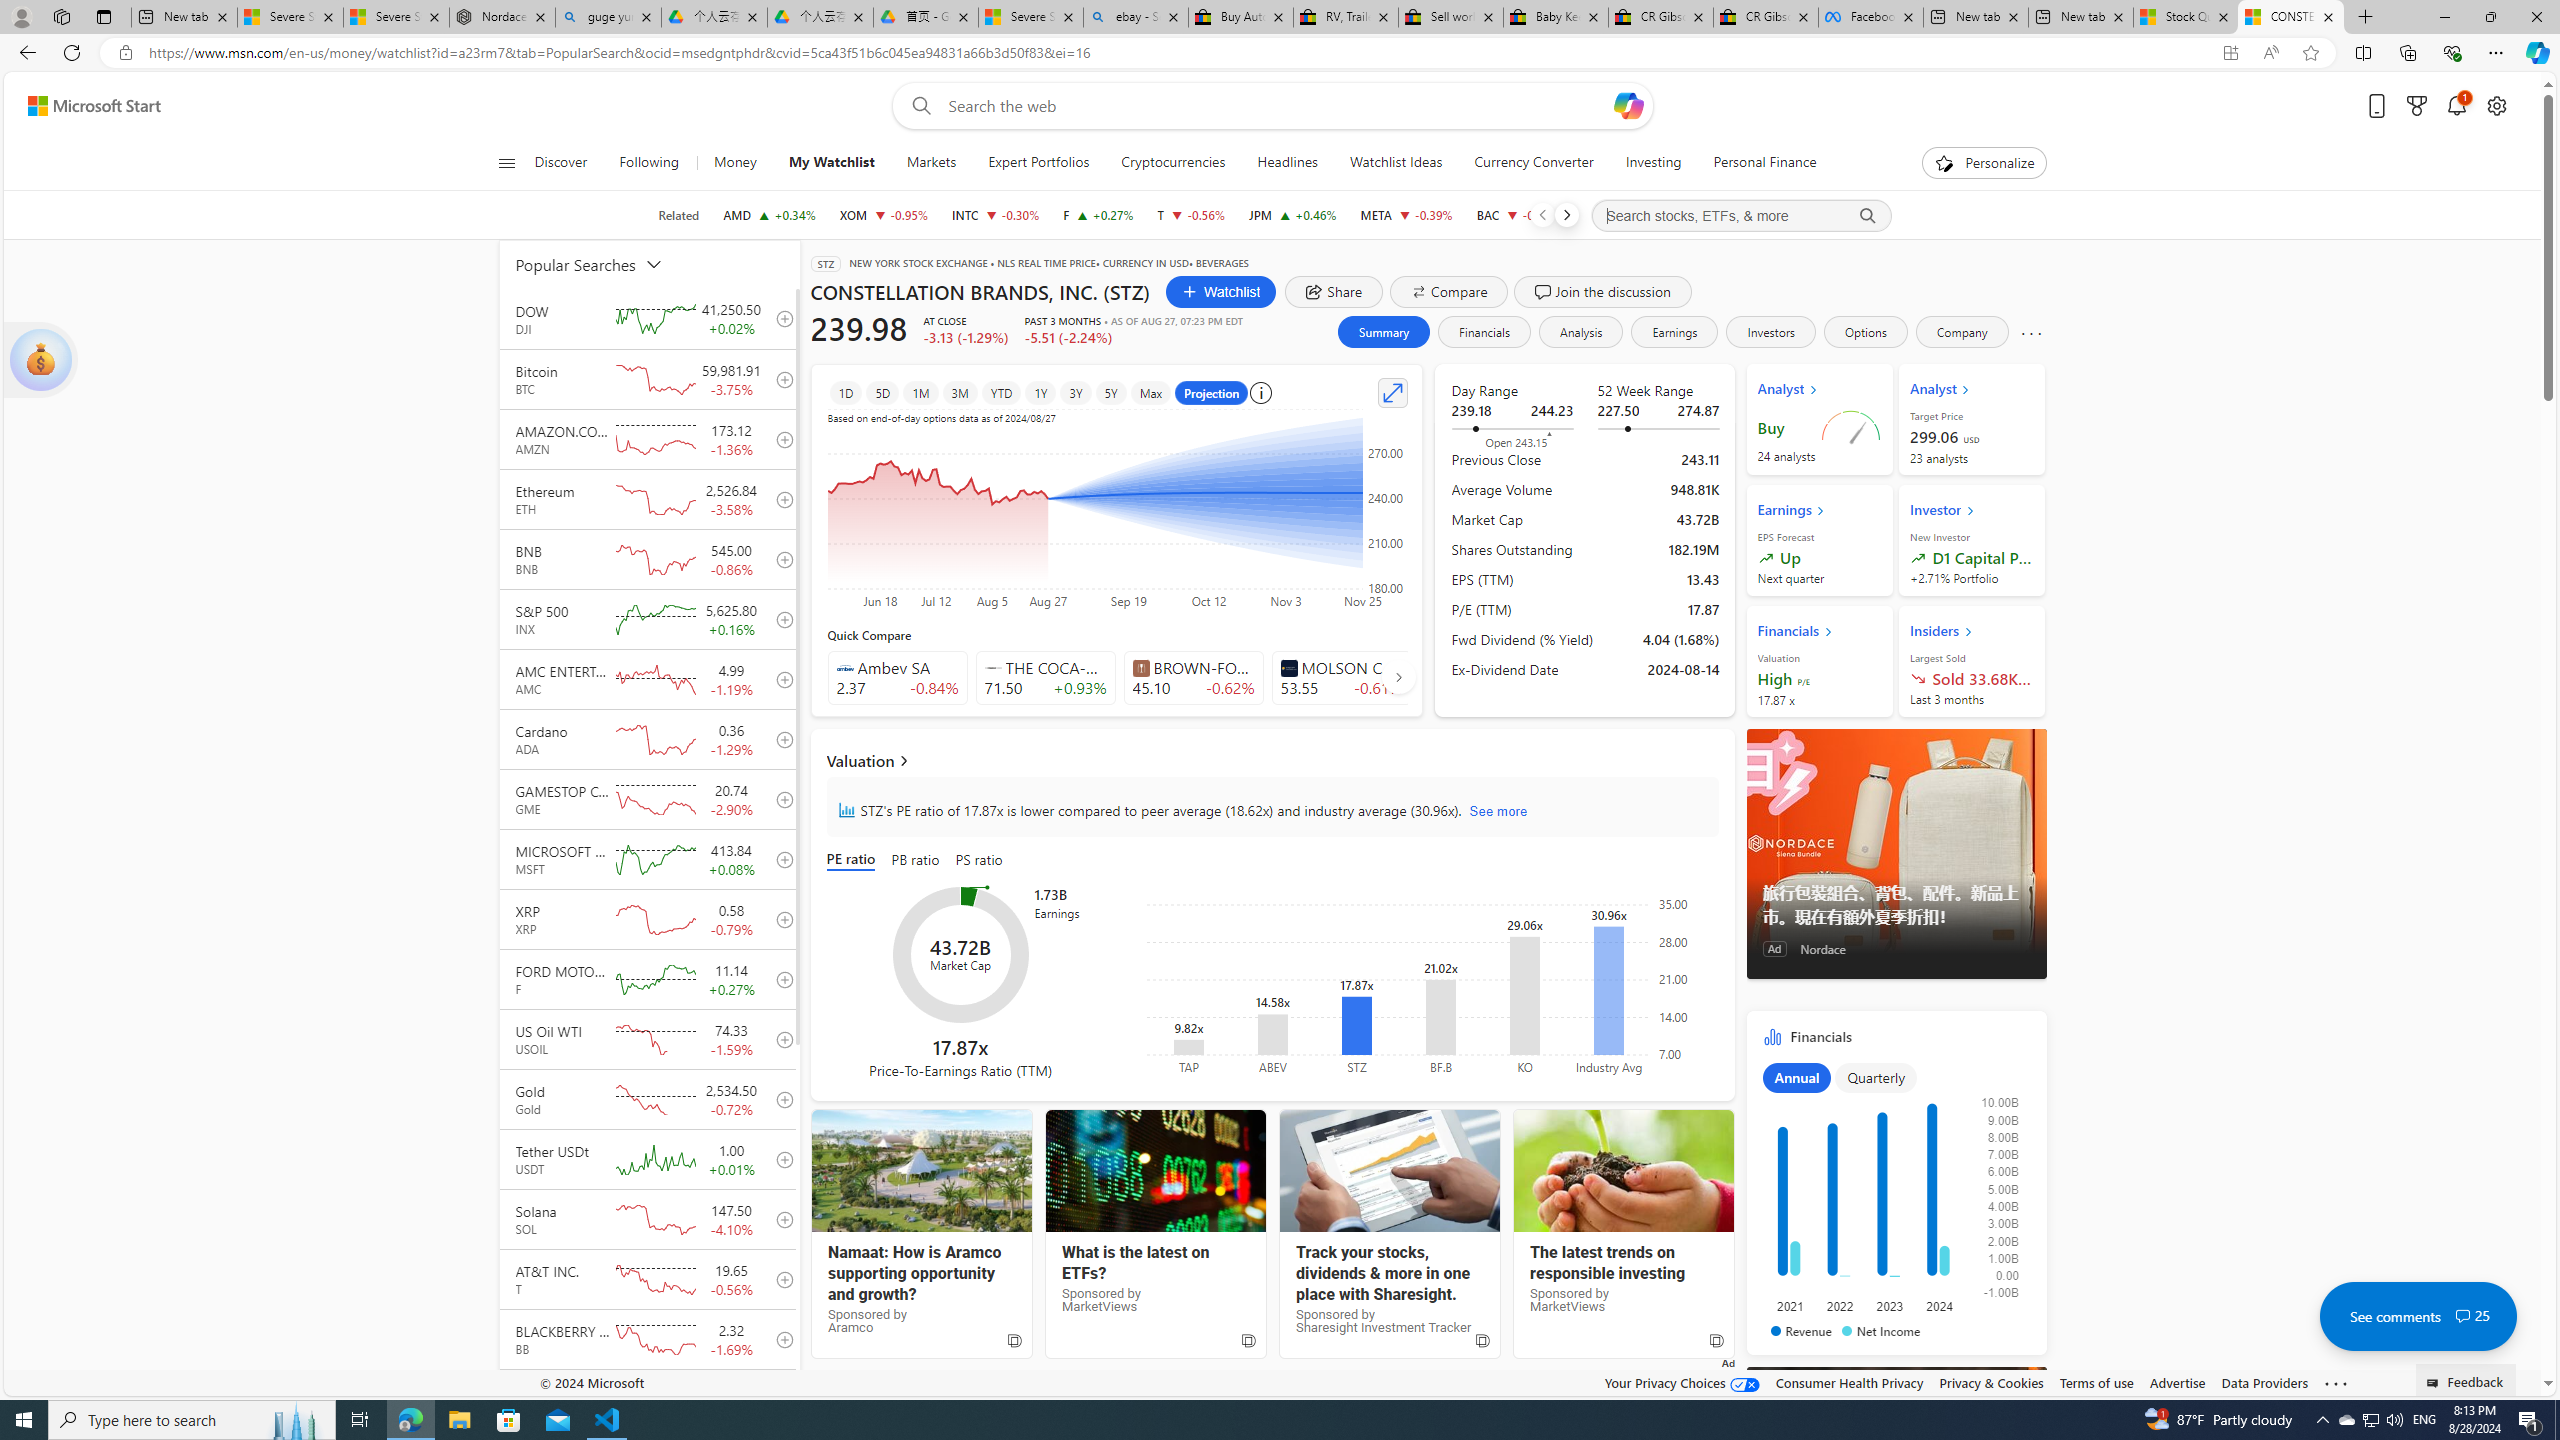 Image resolution: width=2560 pixels, height=1440 pixels. Describe the element at coordinates (921, 392) in the screenshot. I see `1M` at that location.